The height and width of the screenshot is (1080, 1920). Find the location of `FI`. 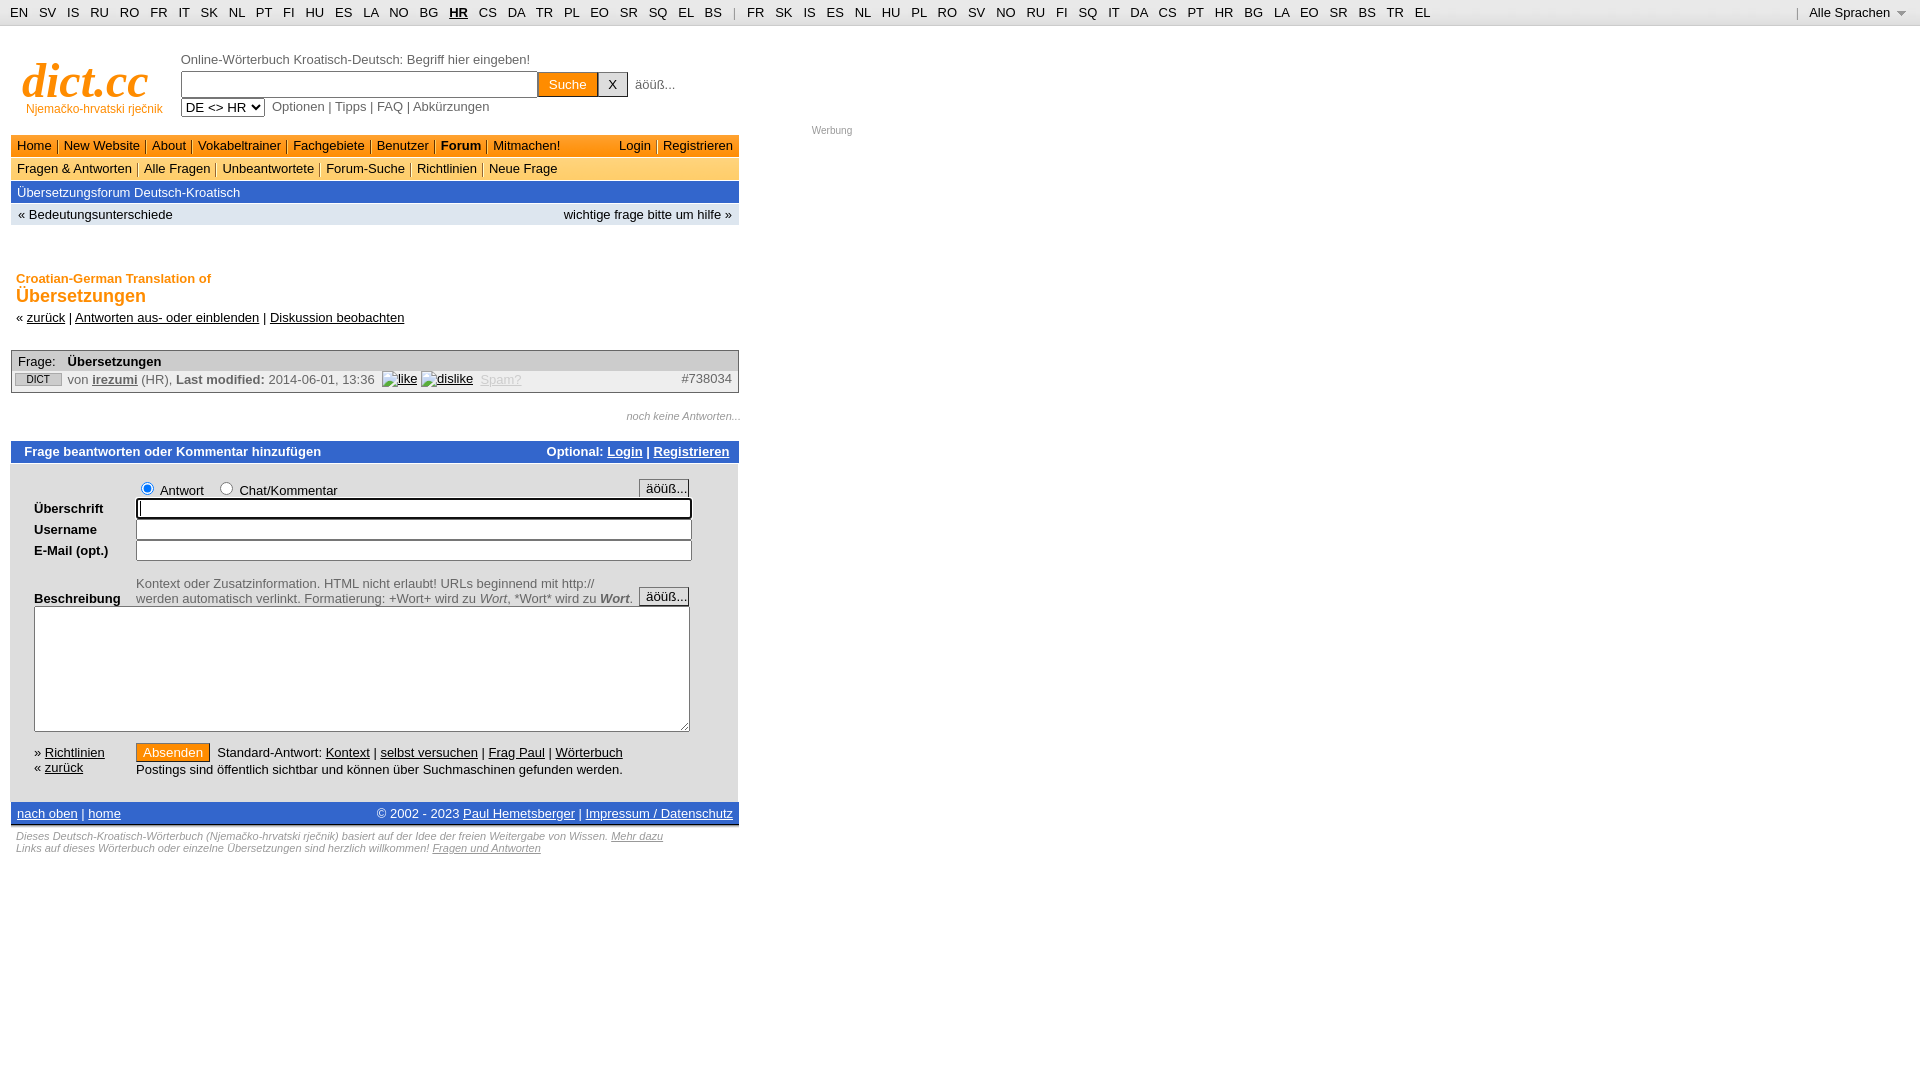

FI is located at coordinates (289, 12).